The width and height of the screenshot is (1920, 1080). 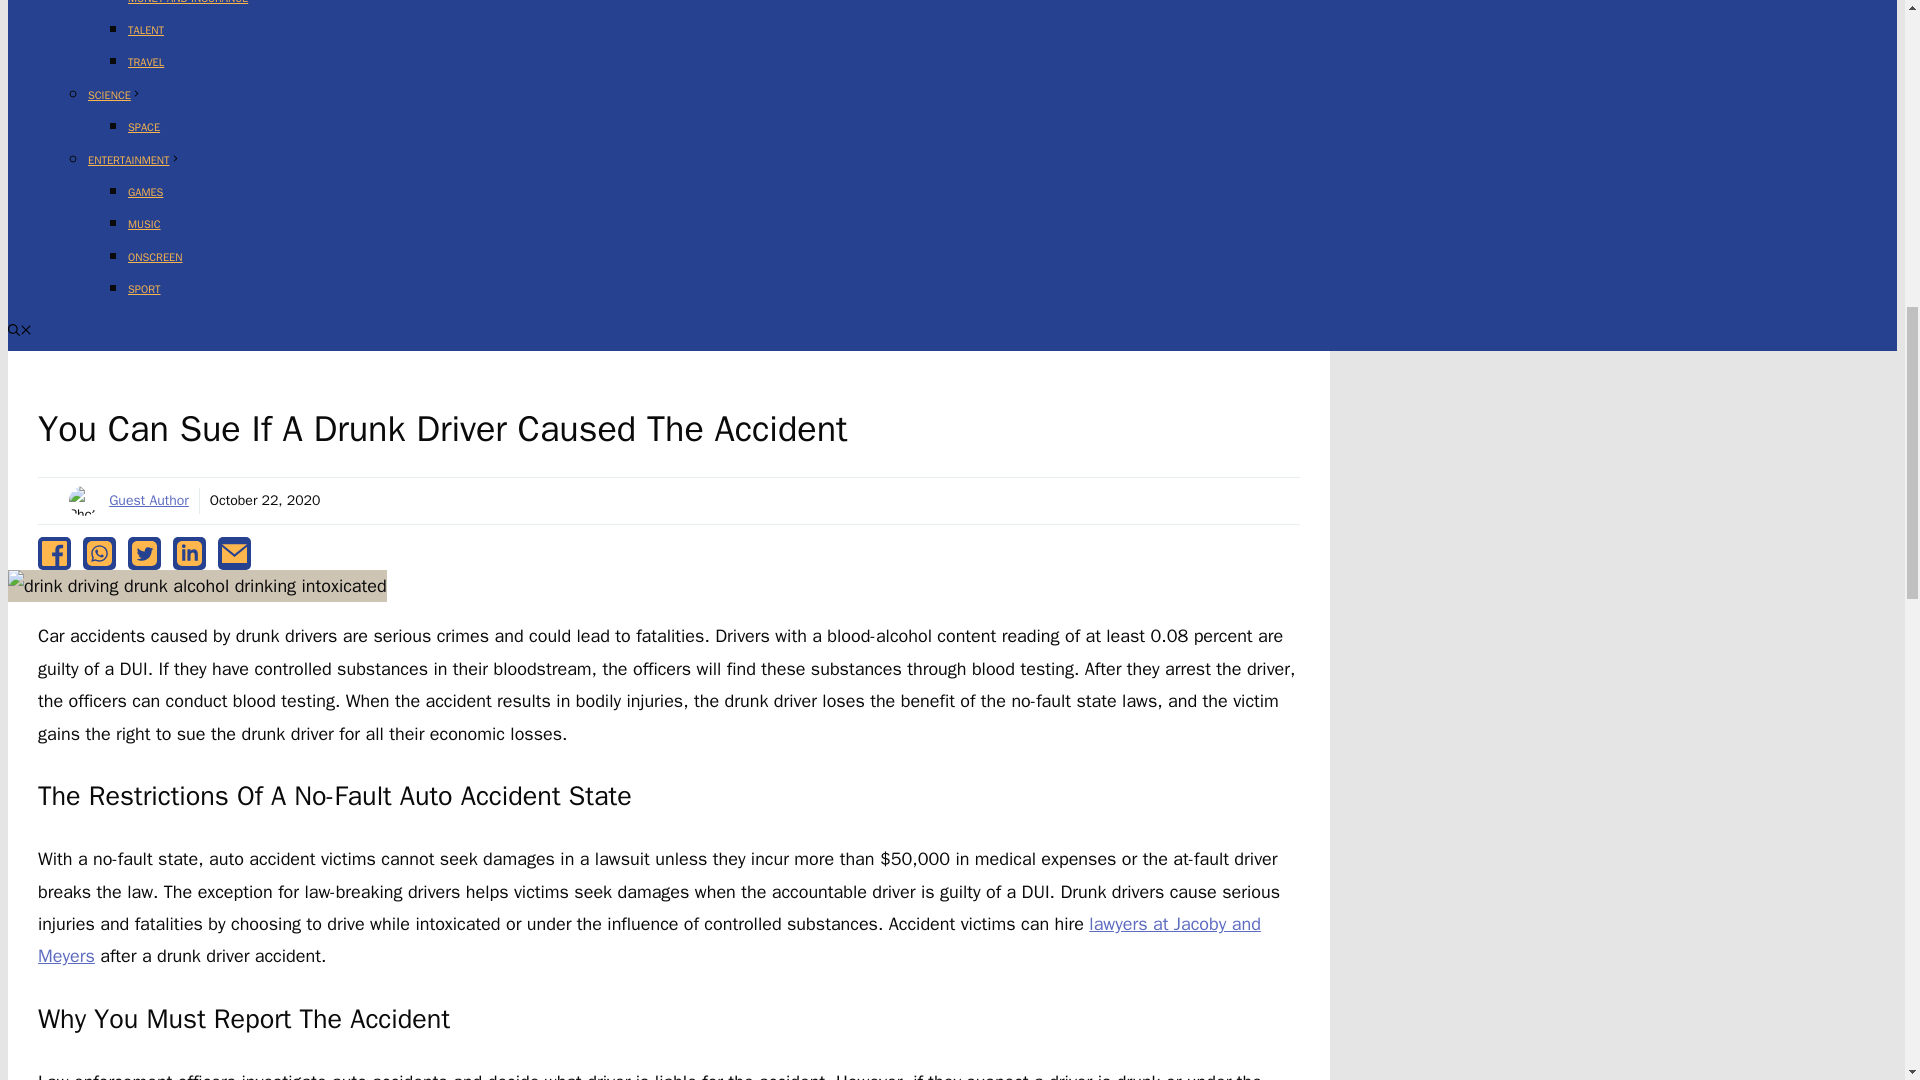 I want to click on SCIENCE, so click(x=115, y=94).